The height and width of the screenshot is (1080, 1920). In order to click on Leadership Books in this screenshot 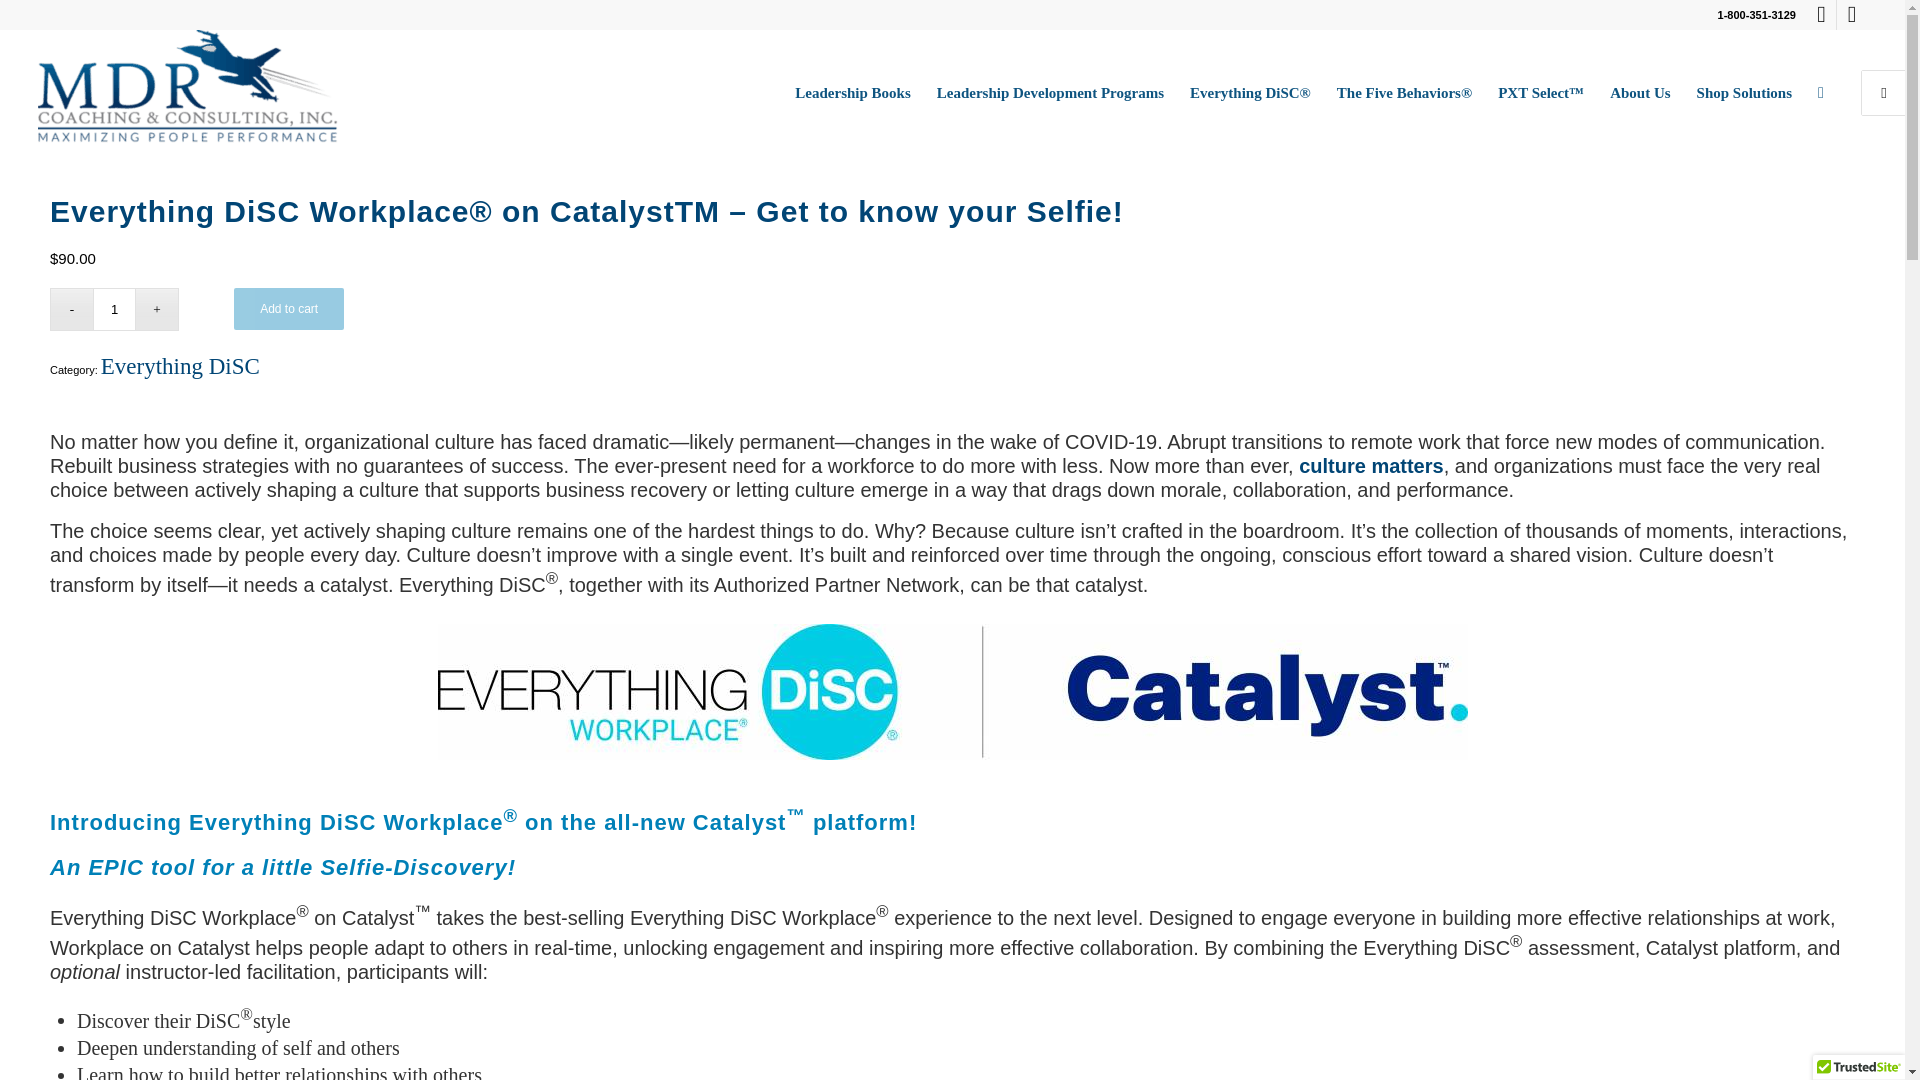, I will do `click(852, 92)`.